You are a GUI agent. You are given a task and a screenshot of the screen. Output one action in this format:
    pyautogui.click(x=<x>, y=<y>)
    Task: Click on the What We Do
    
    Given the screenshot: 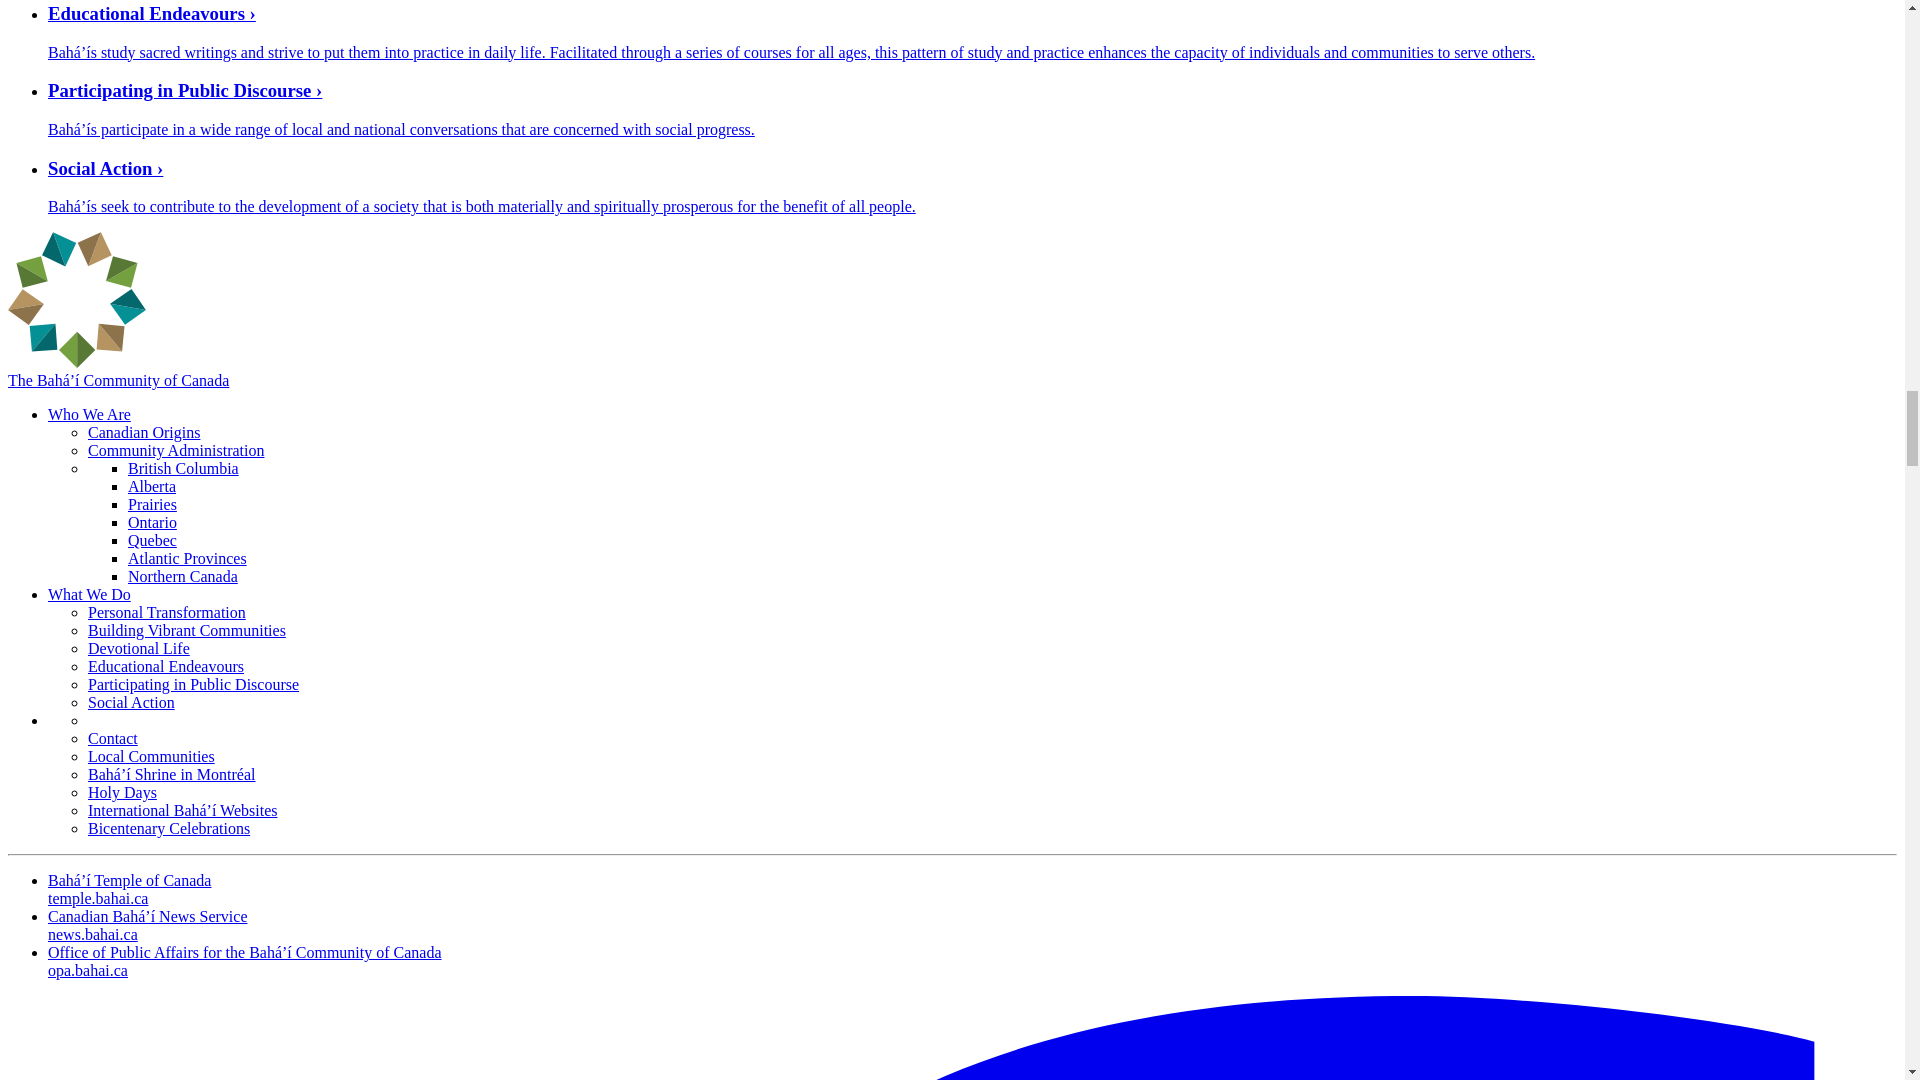 What is the action you would take?
    pyautogui.click(x=89, y=594)
    